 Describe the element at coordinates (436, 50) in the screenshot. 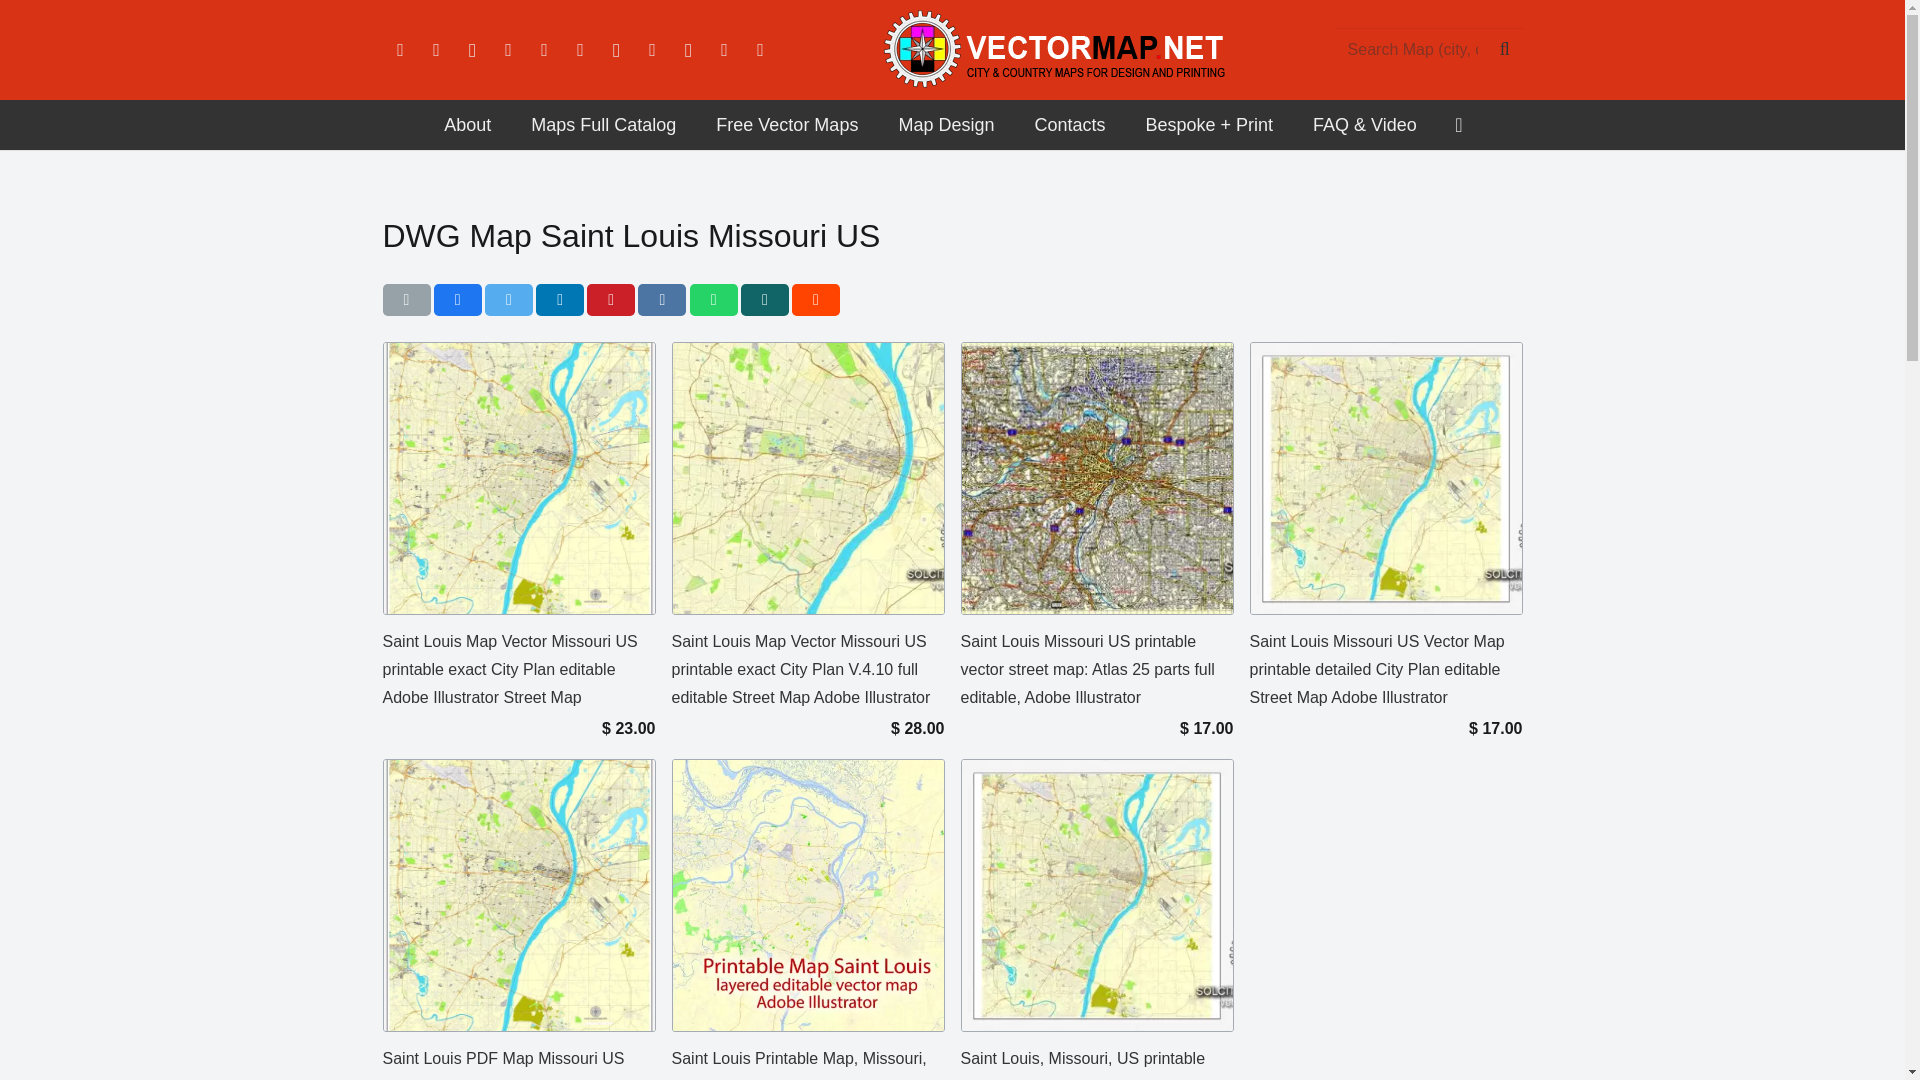

I see `Twitter` at that location.